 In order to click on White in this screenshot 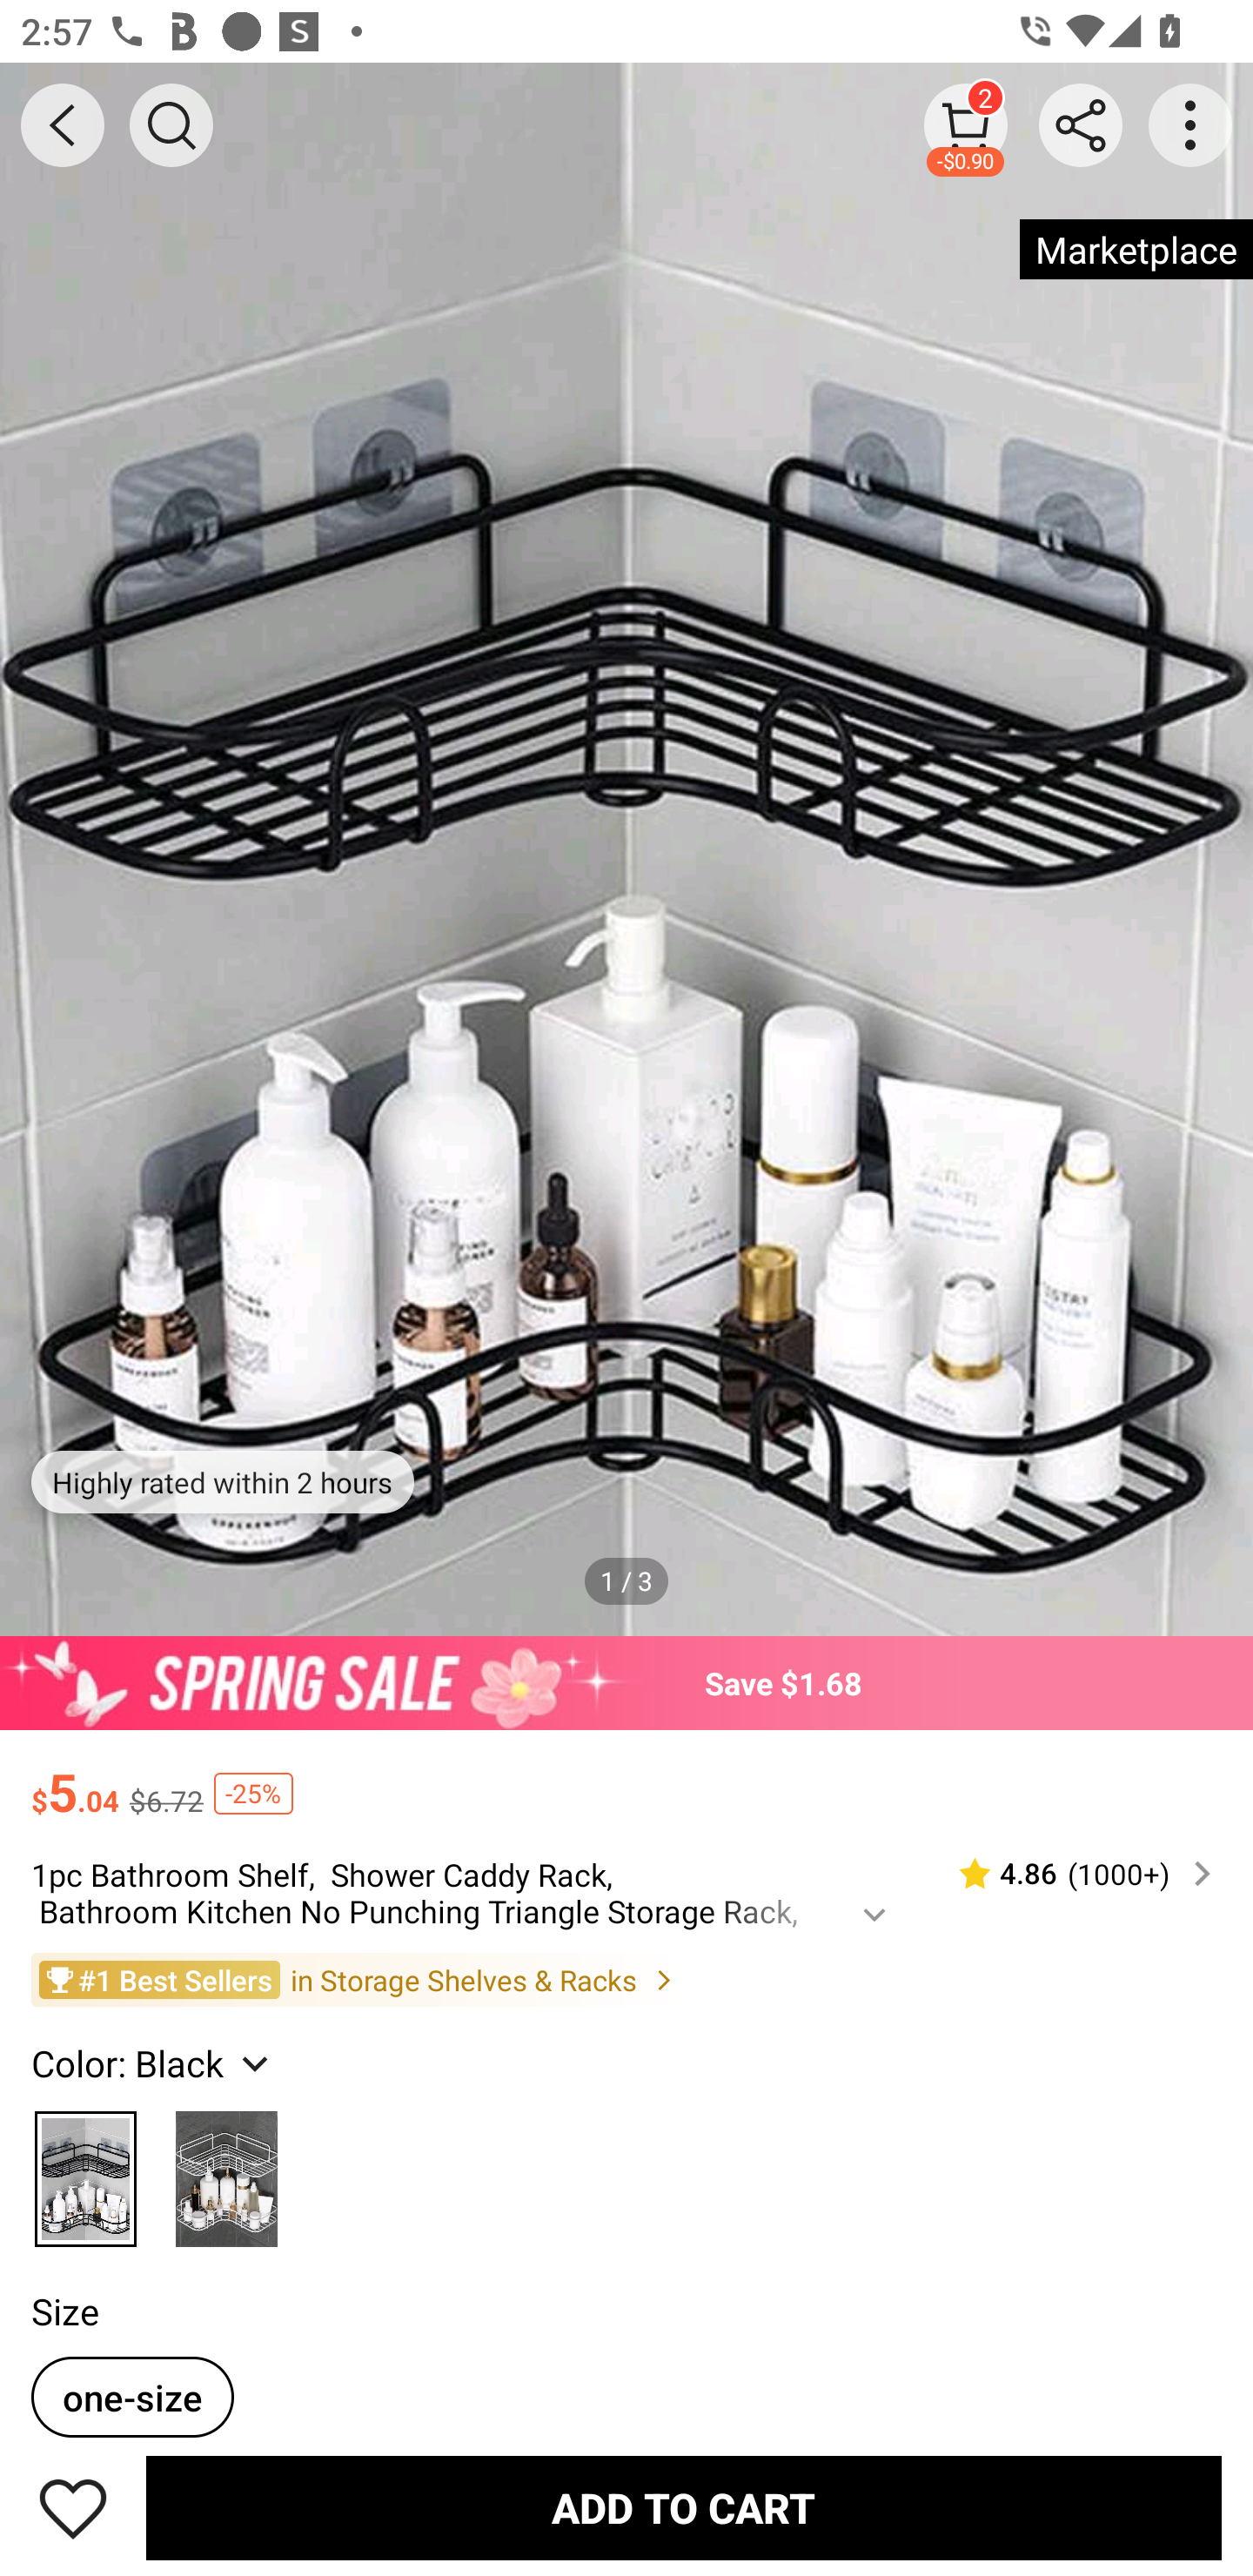, I will do `click(227, 2170)`.